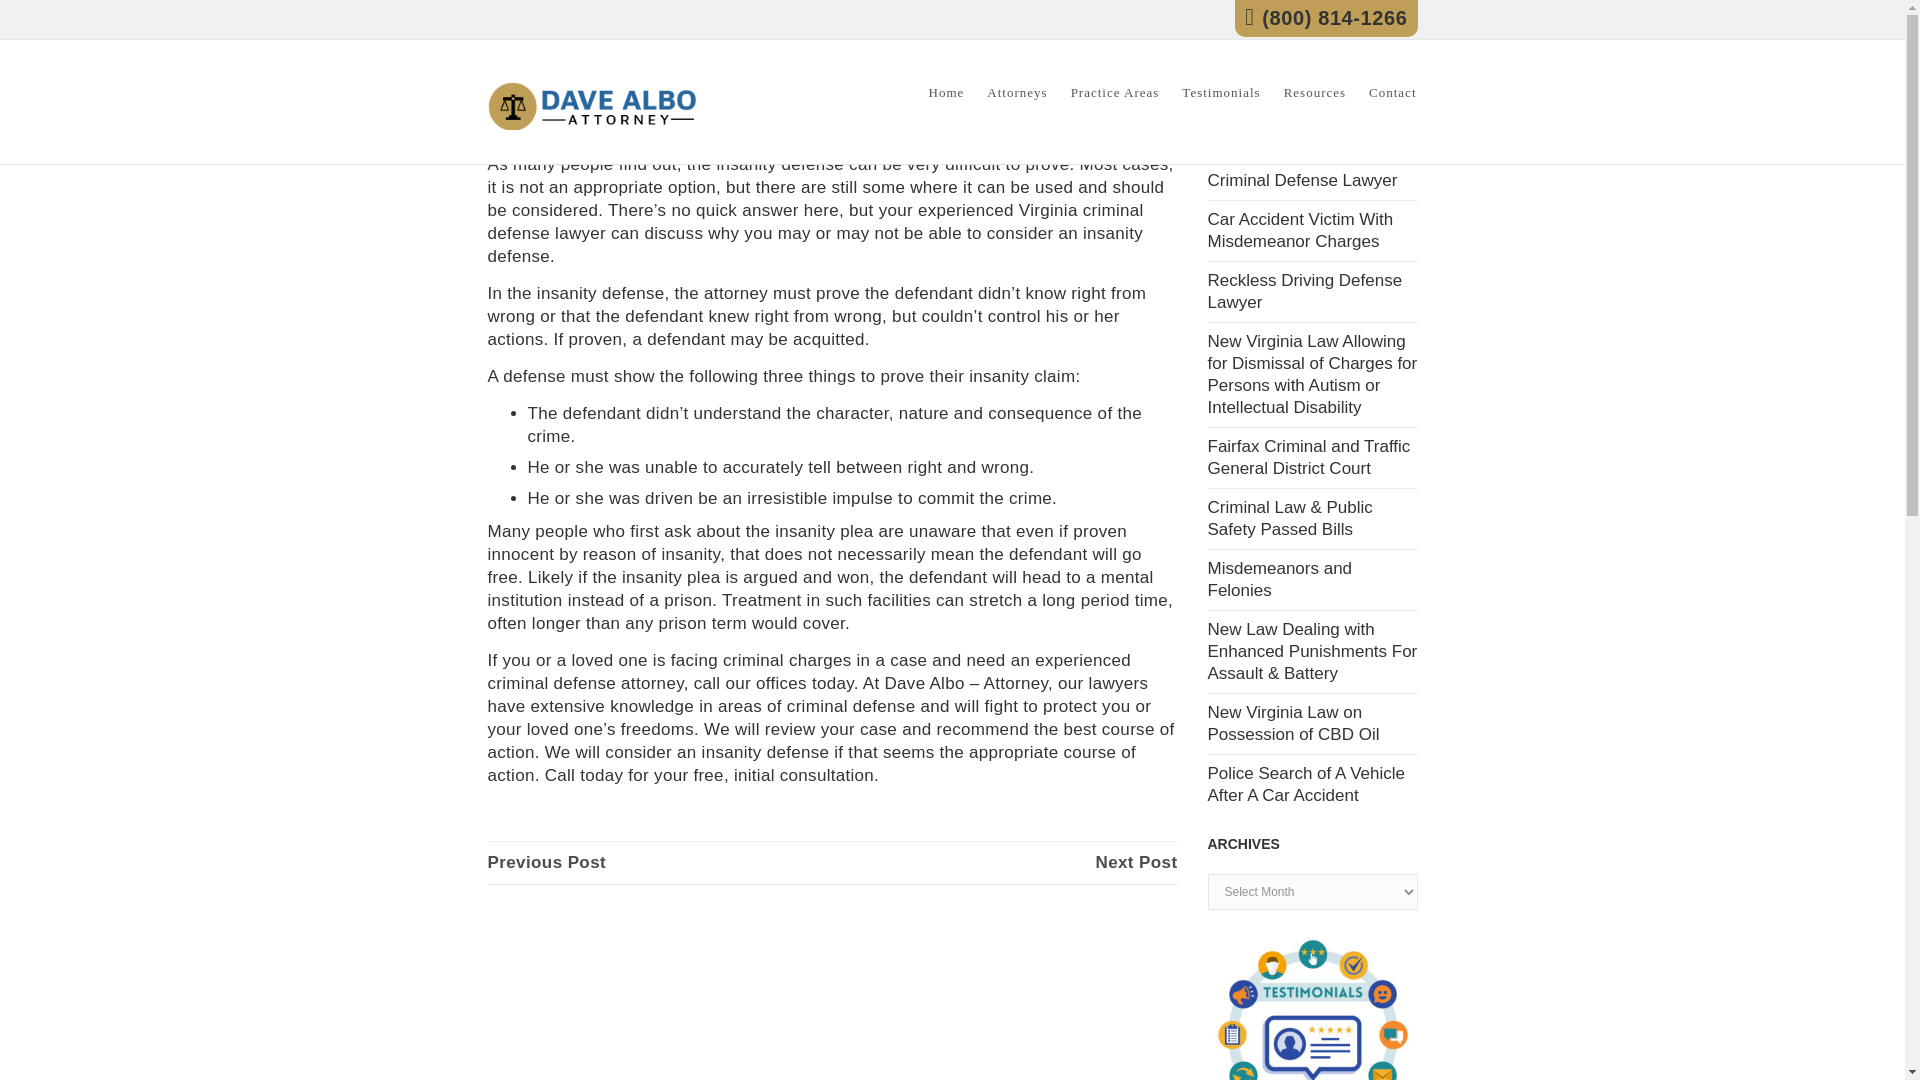  Describe the element at coordinates (546, 862) in the screenshot. I see `How Can A Virginia Criminal Defense Lawyer Help You` at that location.